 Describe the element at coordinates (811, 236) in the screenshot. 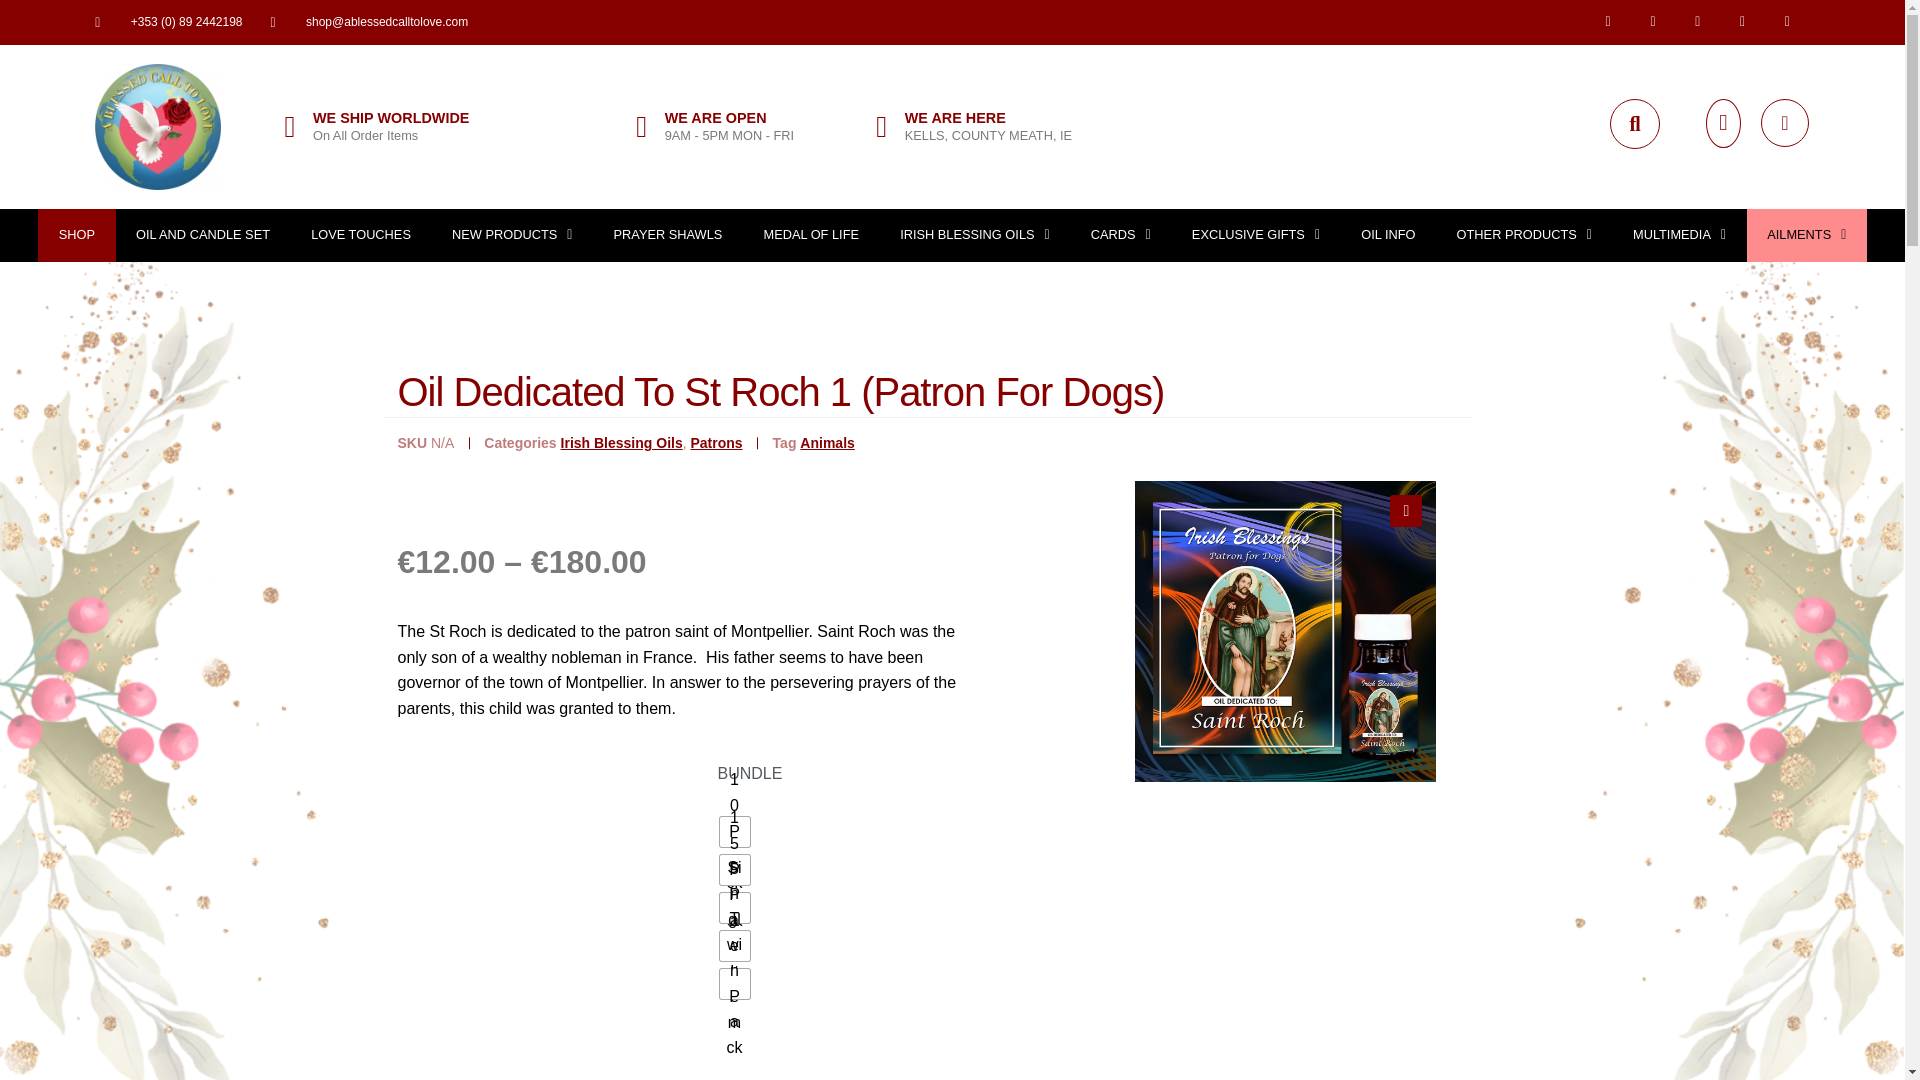

I see `MEDAL OF LIFE` at that location.